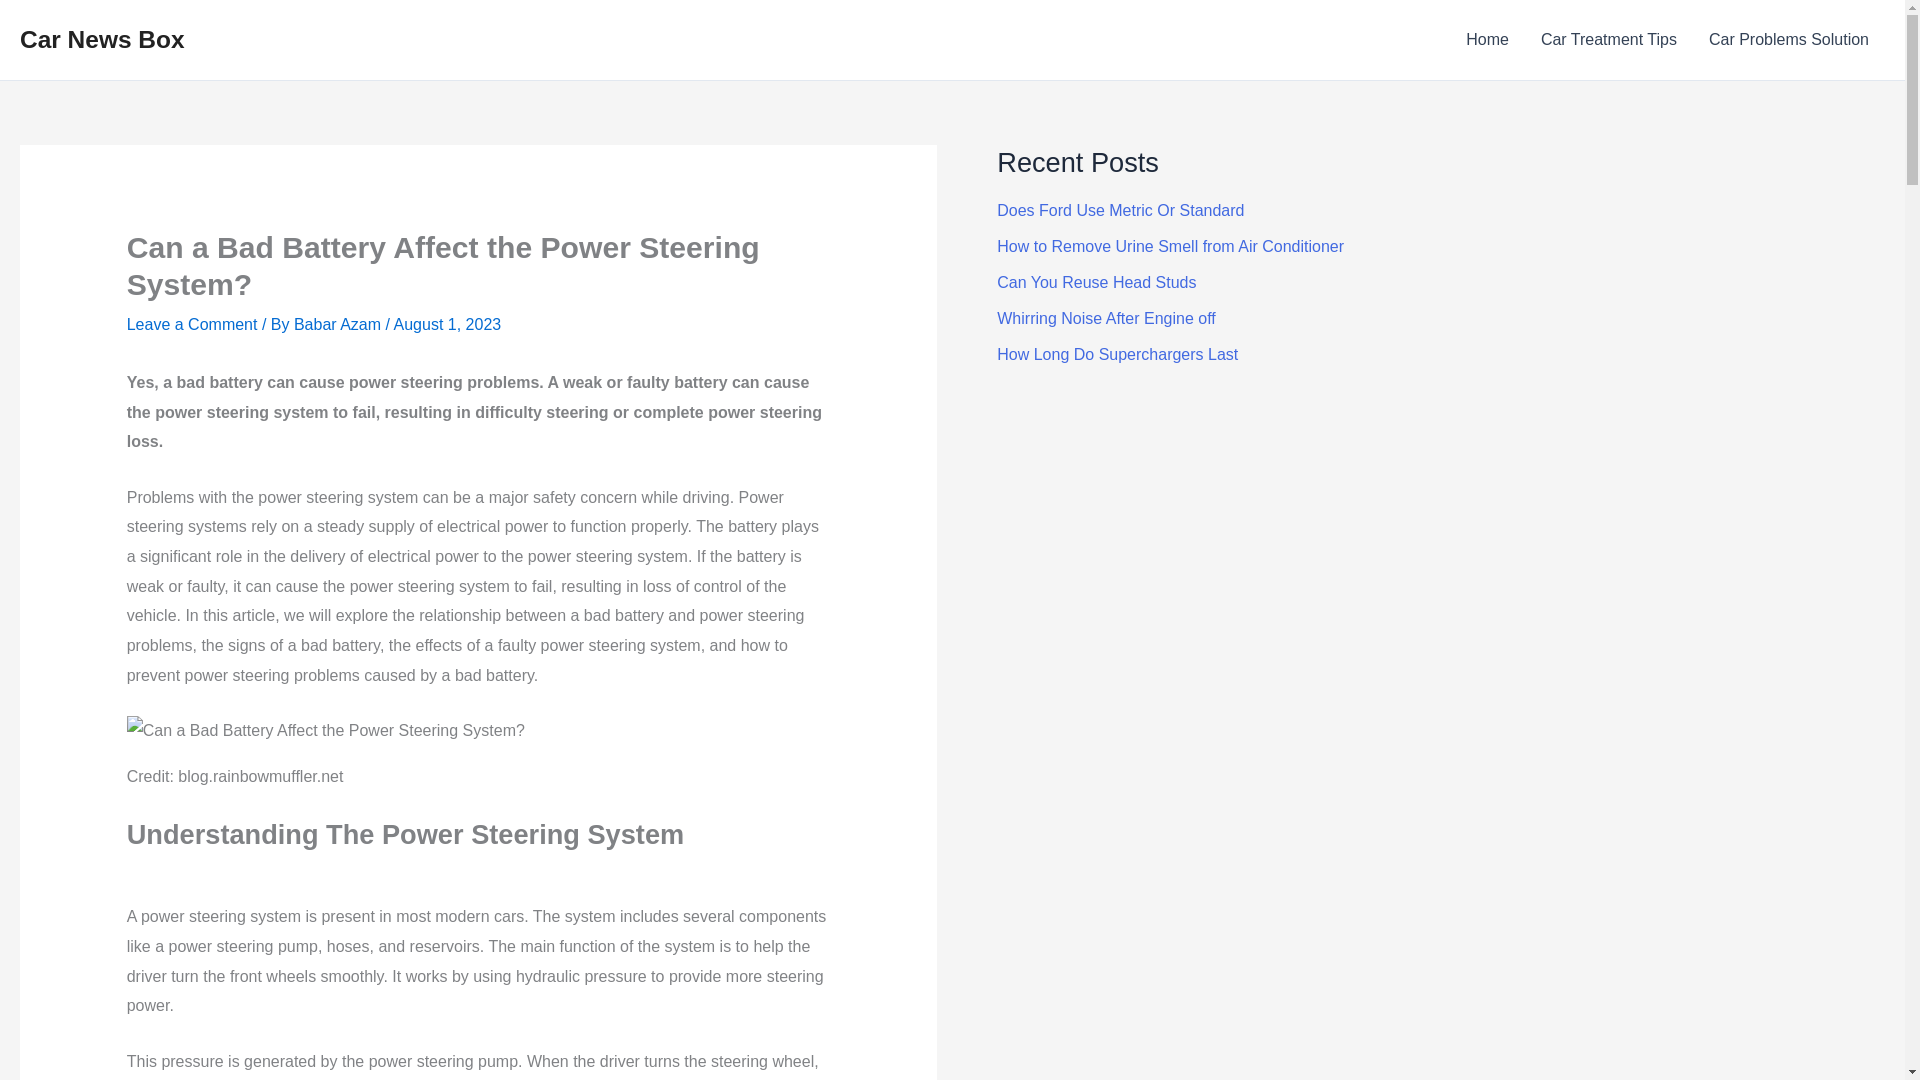 The height and width of the screenshot is (1080, 1920). Describe the element at coordinates (1608, 40) in the screenshot. I see `Car Treatment Tips` at that location.